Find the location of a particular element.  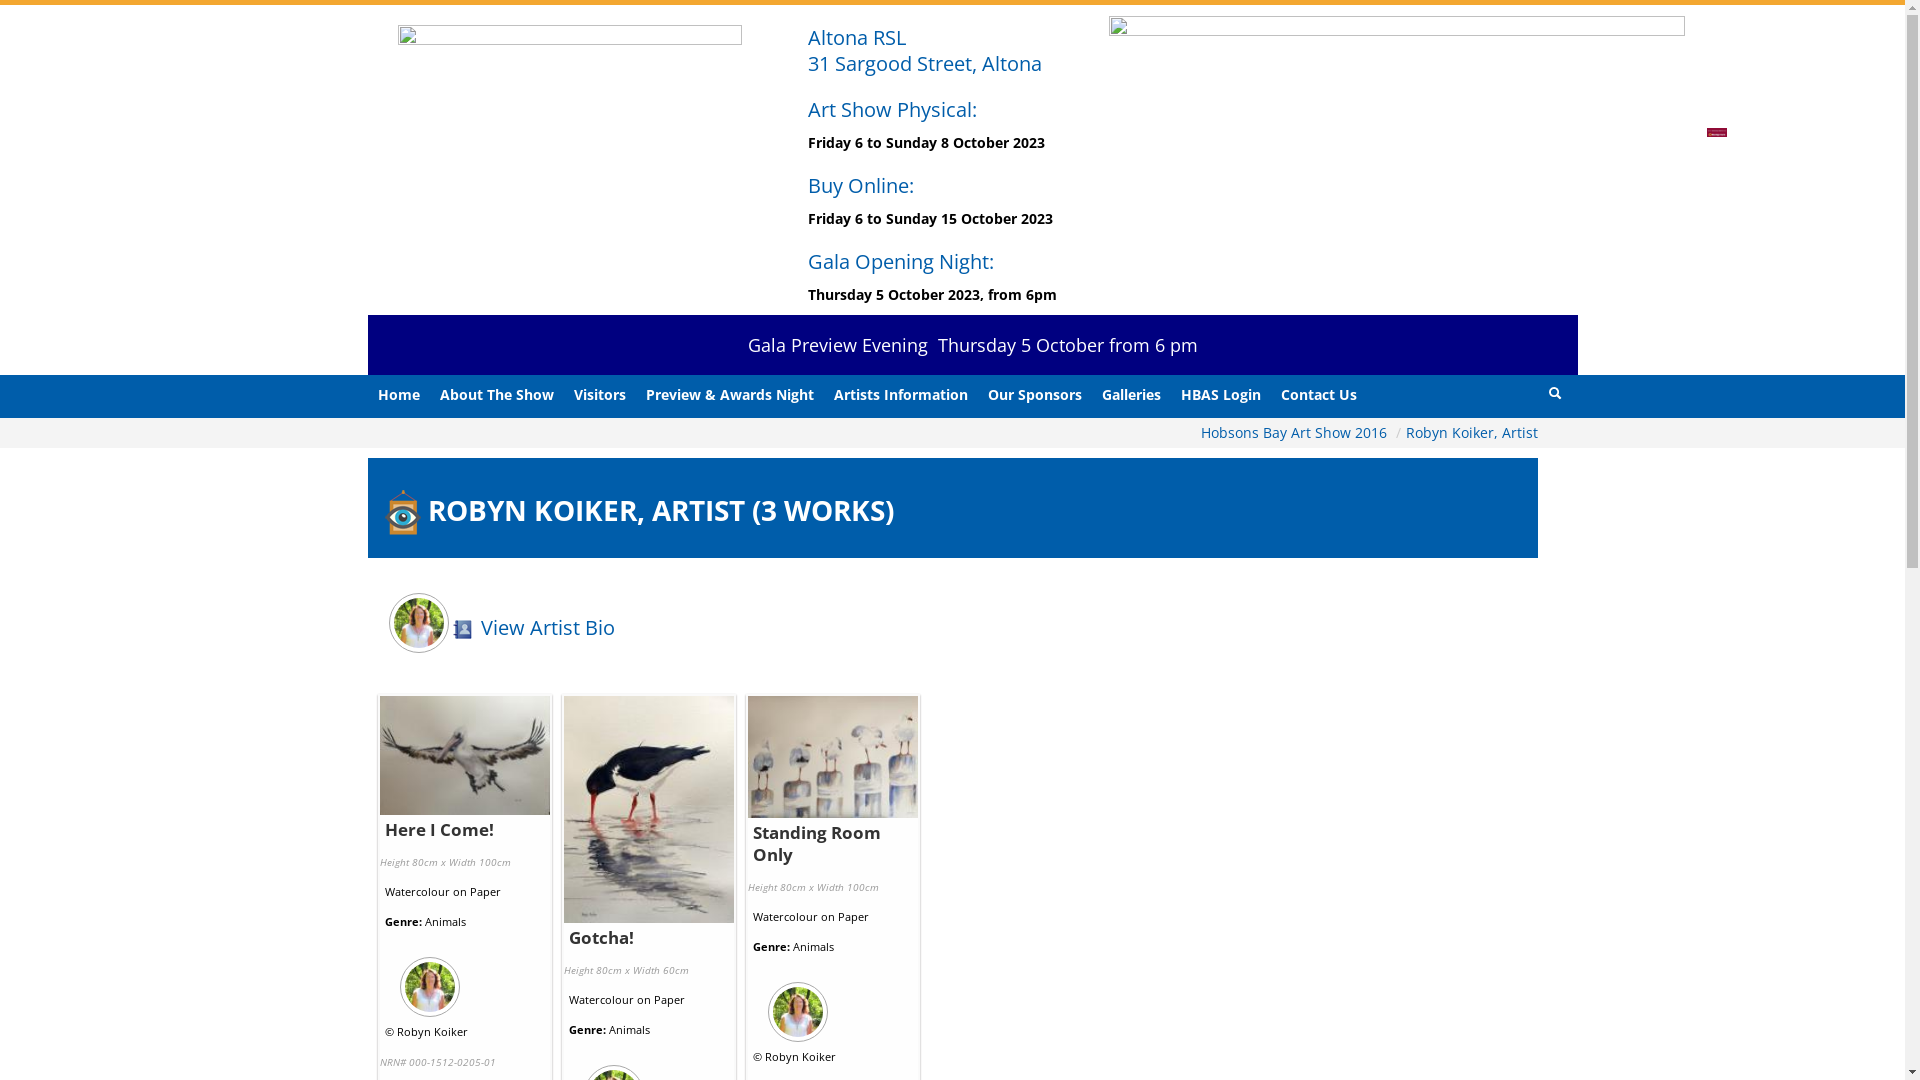

Our Sponsors is located at coordinates (1035, 395).